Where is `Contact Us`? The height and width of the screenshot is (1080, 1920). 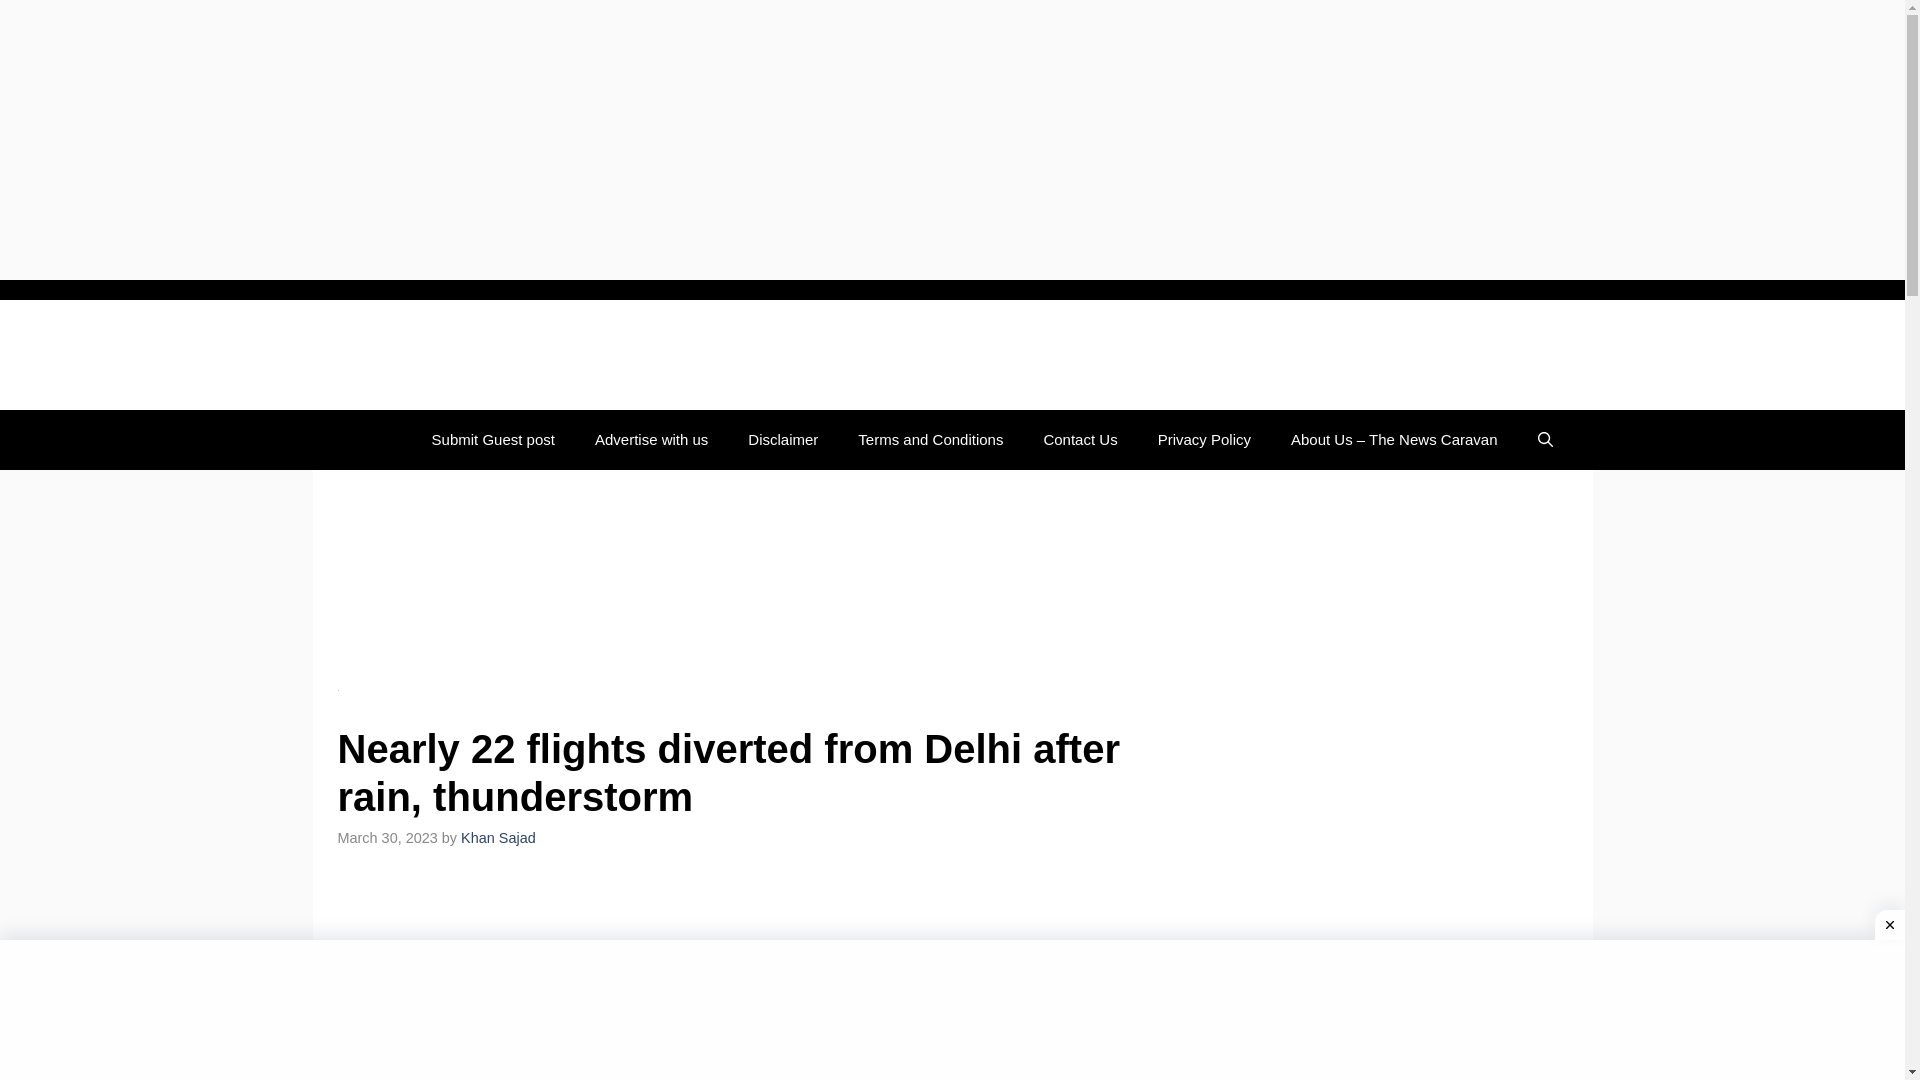 Contact Us is located at coordinates (1080, 440).